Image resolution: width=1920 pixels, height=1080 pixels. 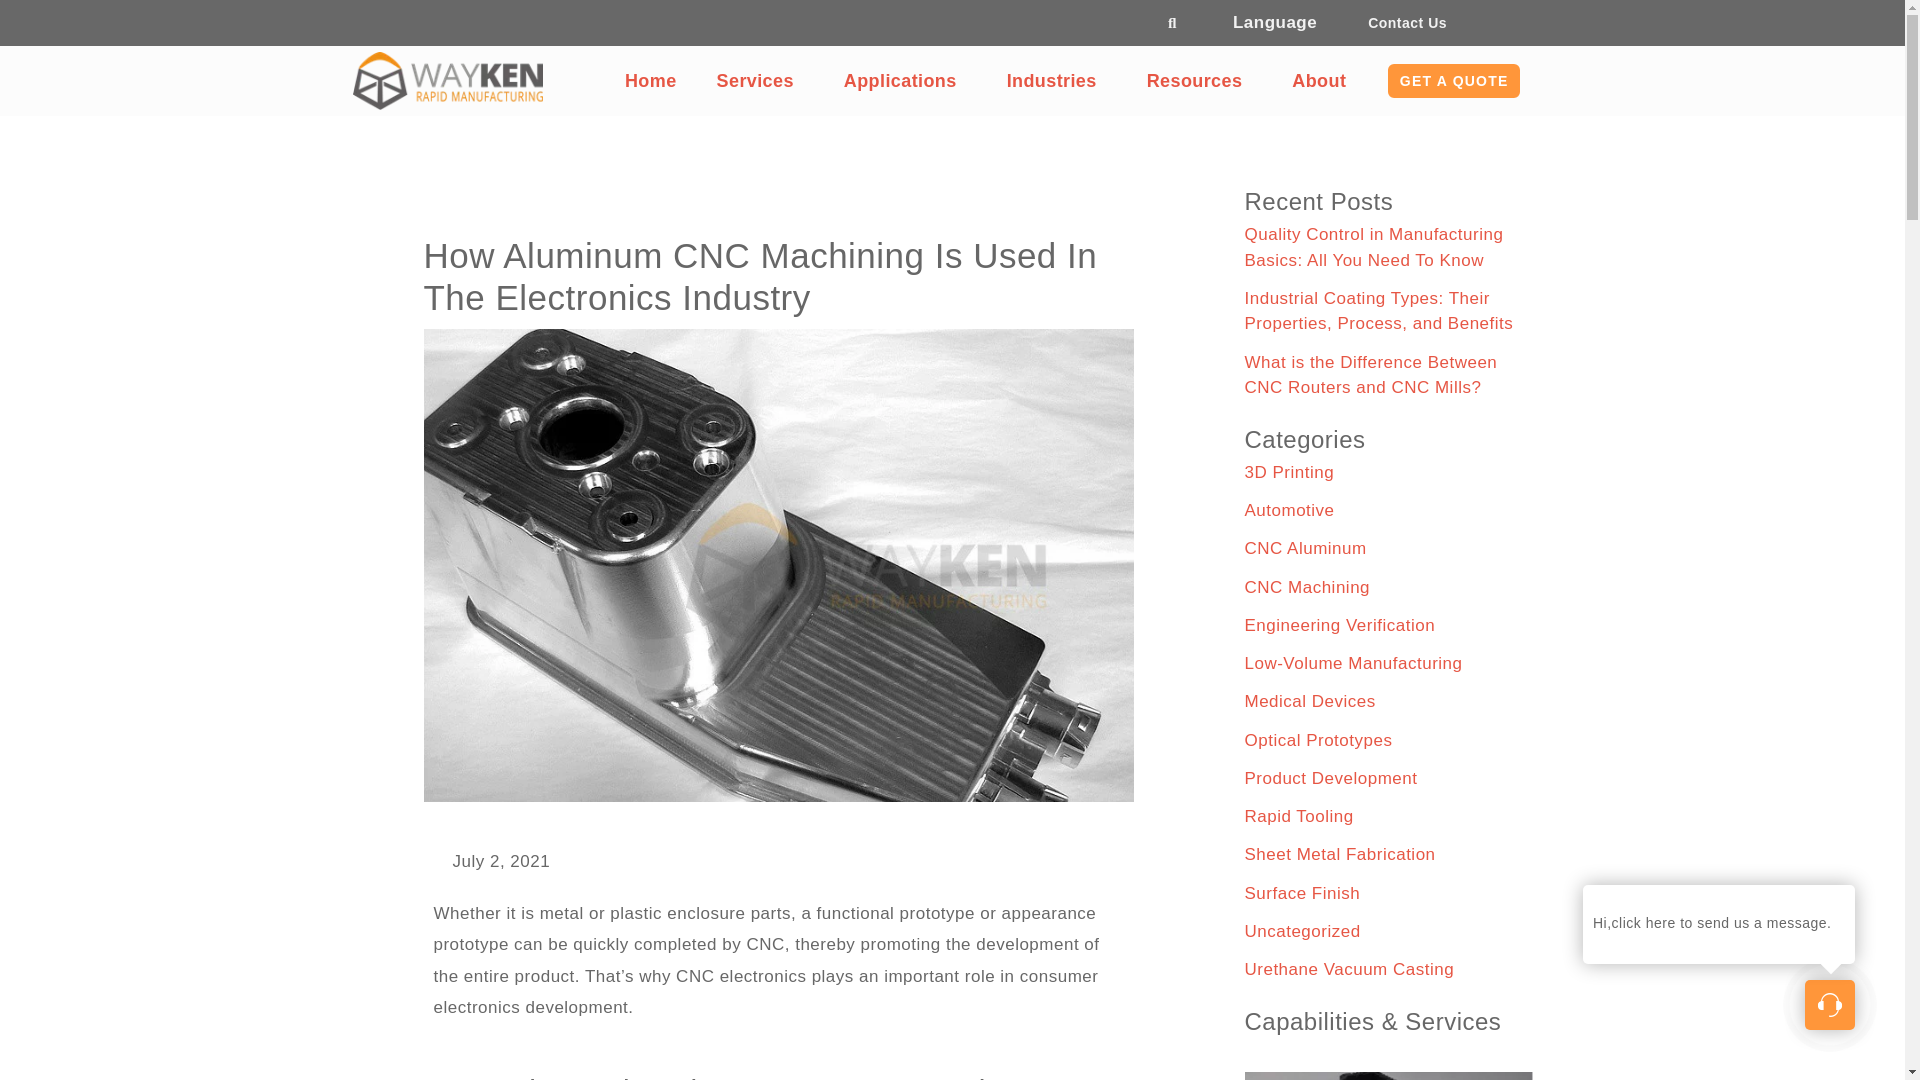 I want to click on Home, so click(x=650, y=80).